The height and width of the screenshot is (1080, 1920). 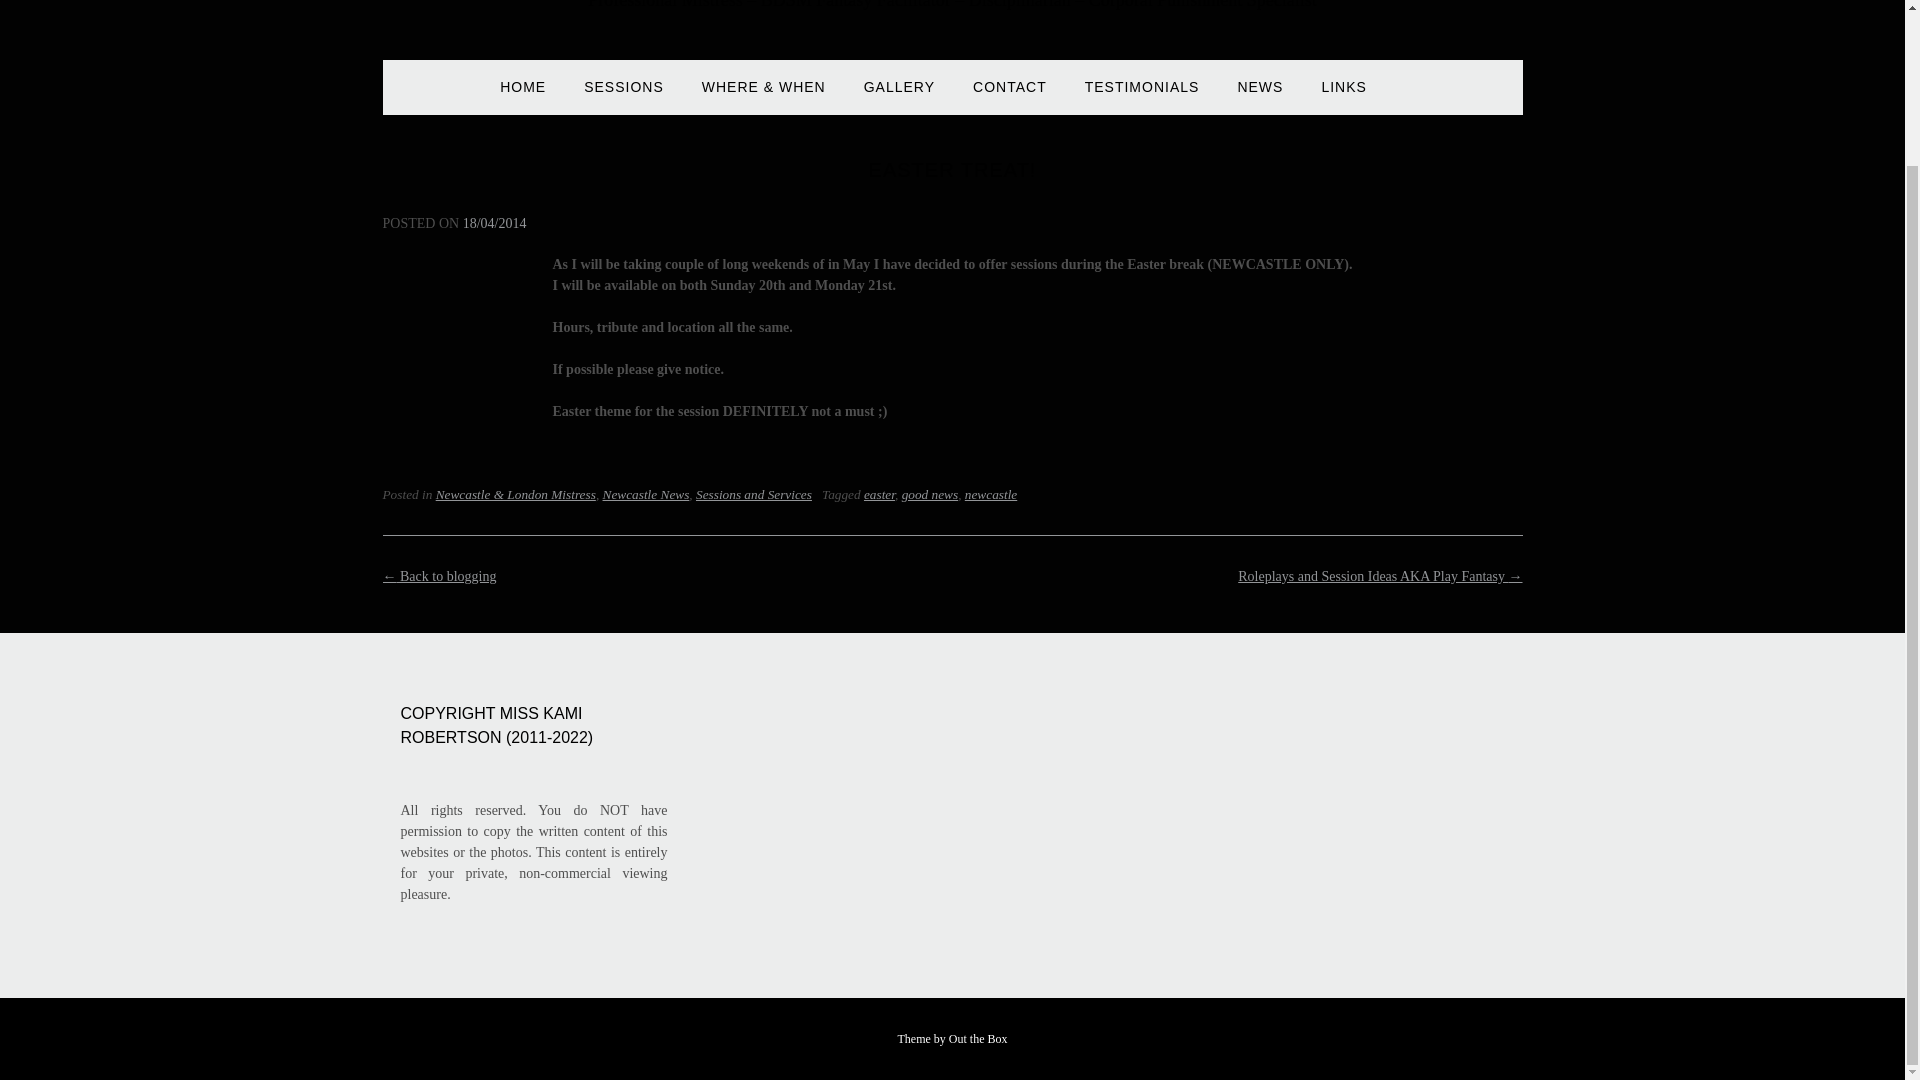 I want to click on Out the Box, so click(x=978, y=1039).